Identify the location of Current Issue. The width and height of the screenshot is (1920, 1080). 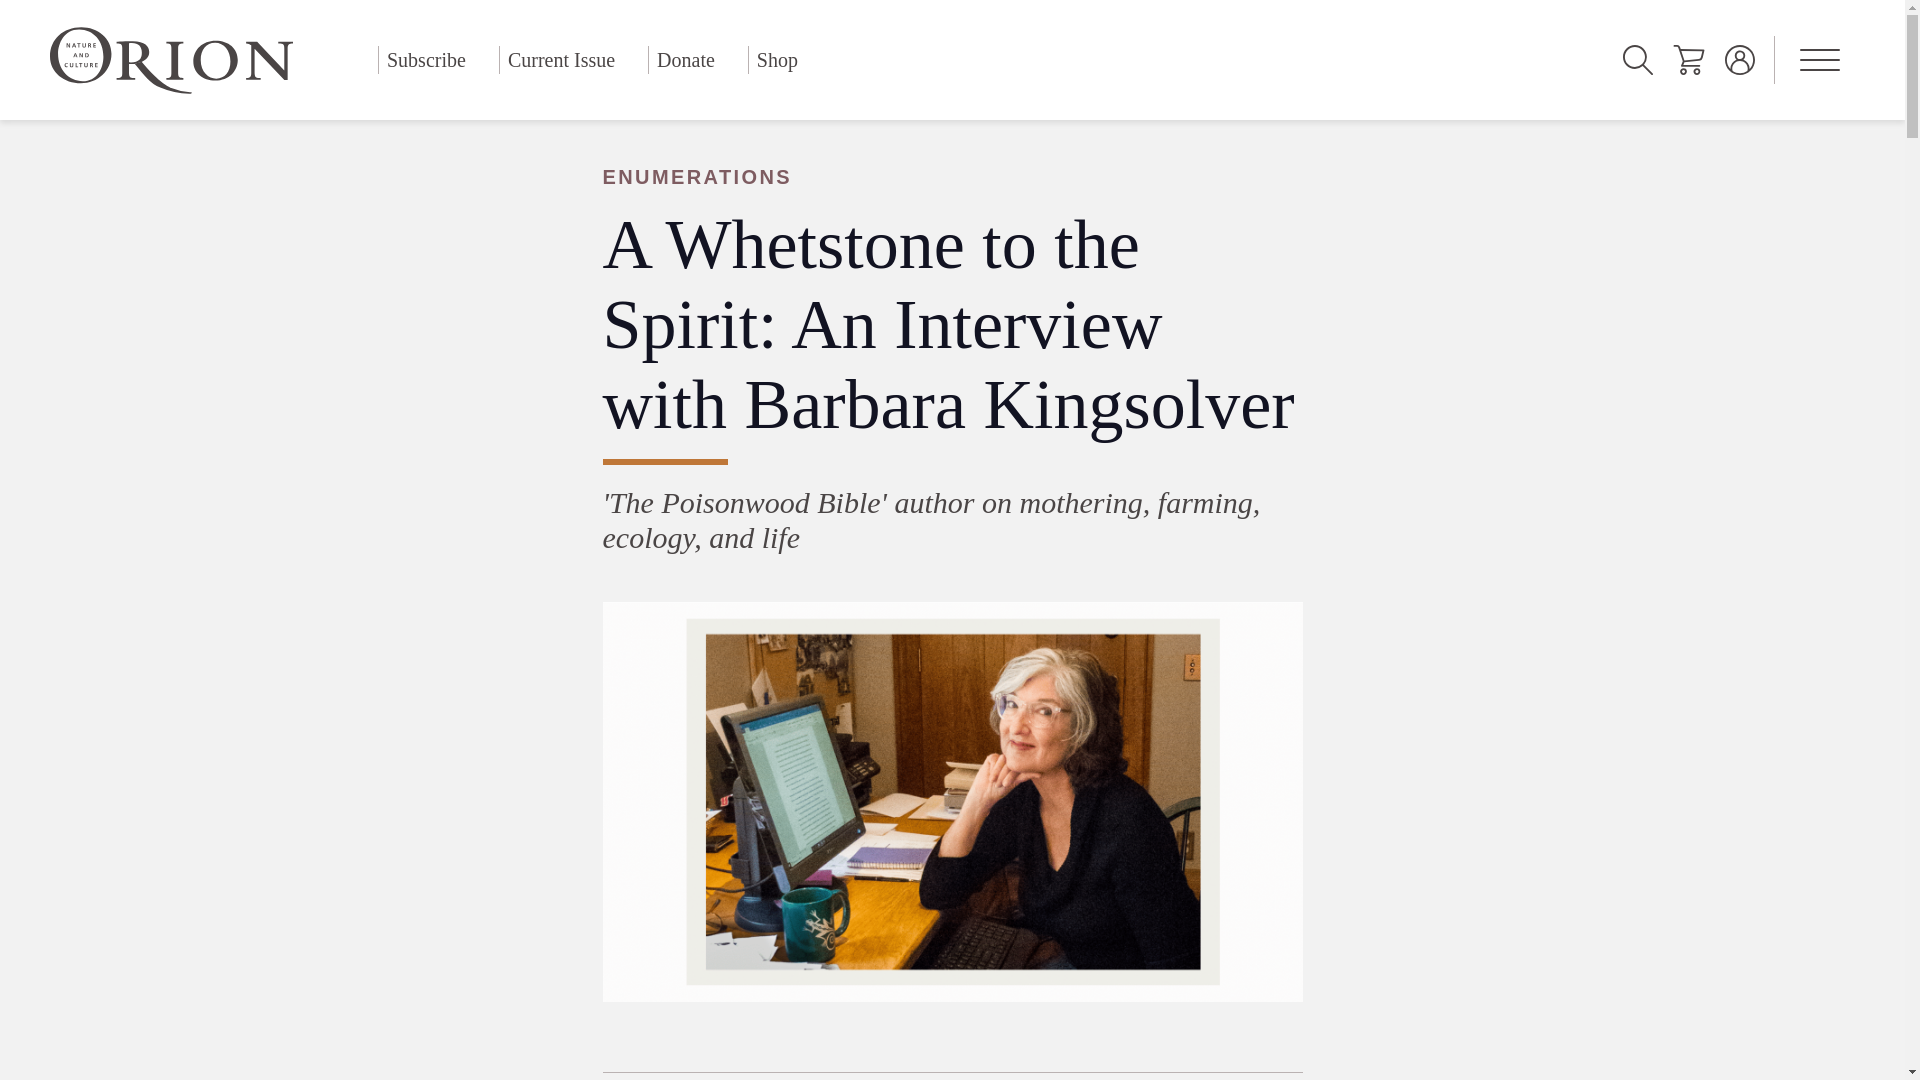
(560, 60).